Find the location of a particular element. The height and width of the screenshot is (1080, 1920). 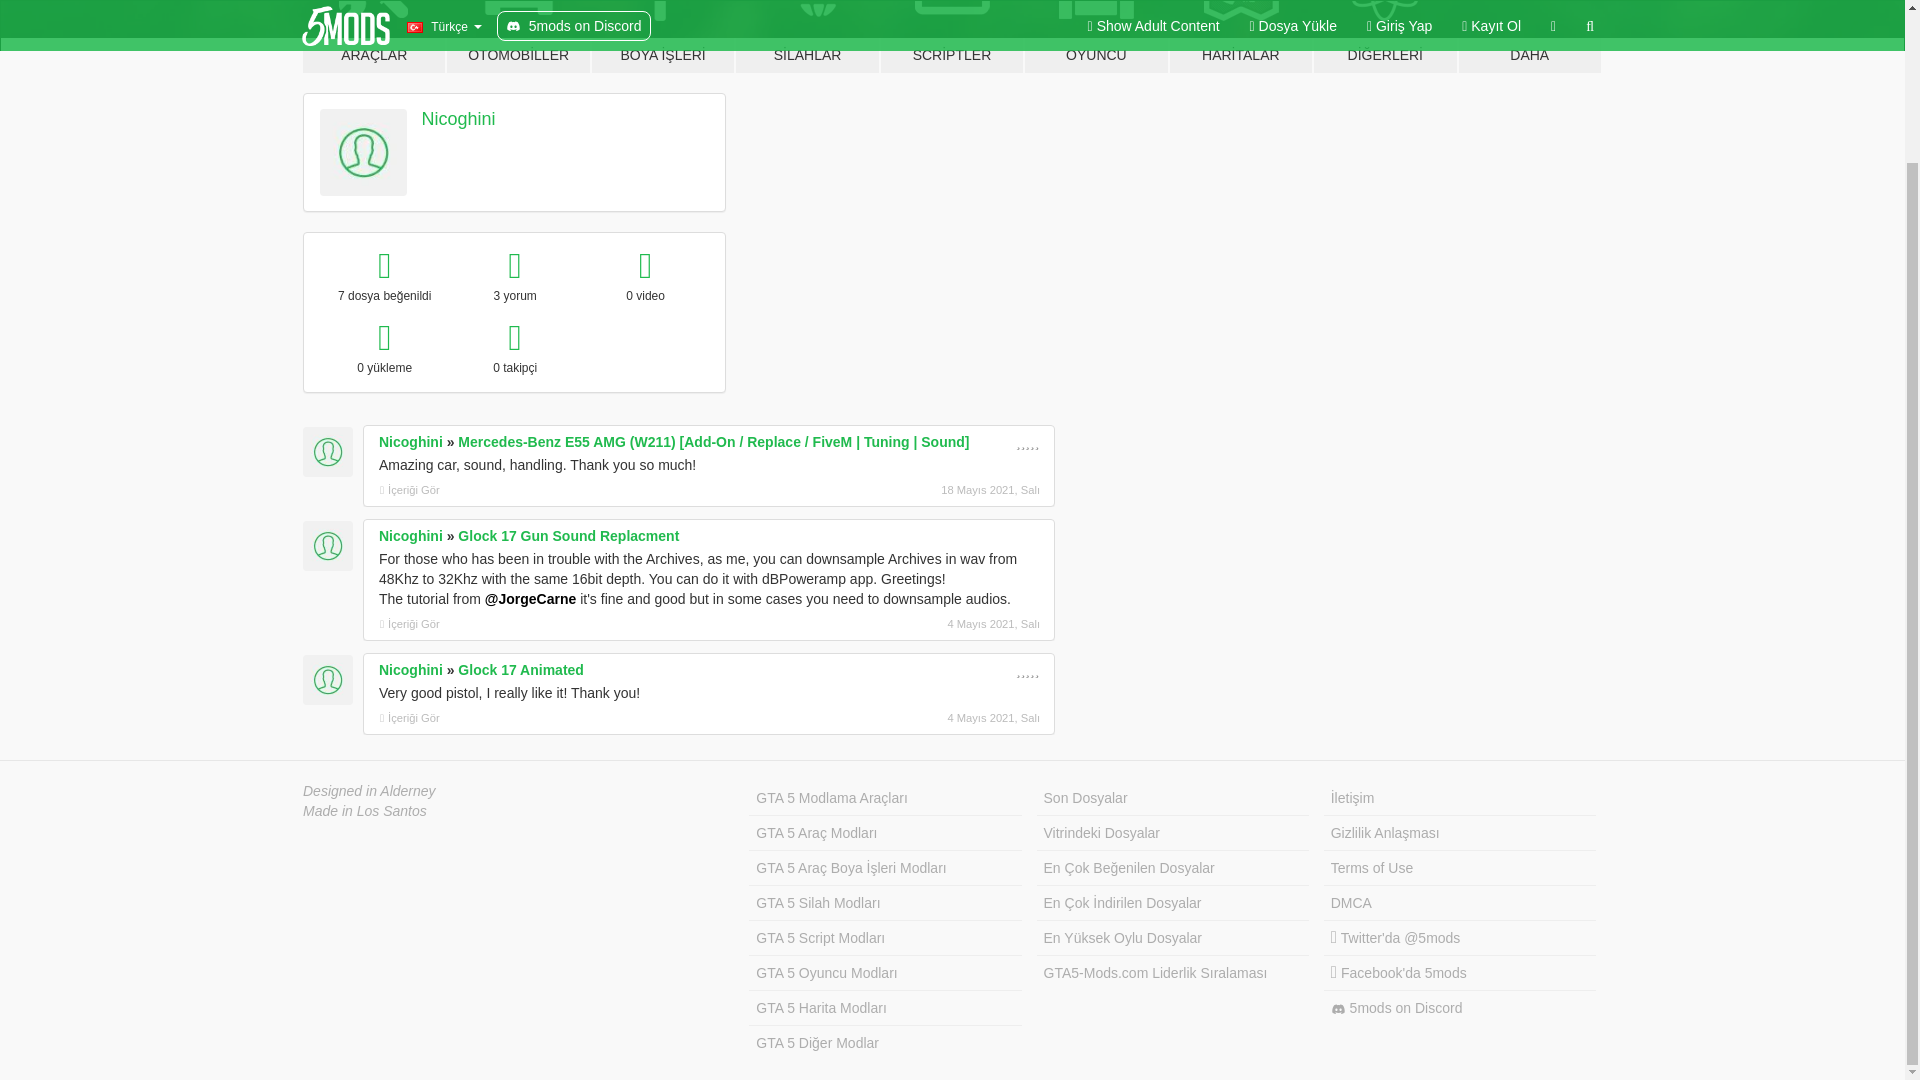

Sal 04.May.21 02:26 is located at coordinates (934, 717).